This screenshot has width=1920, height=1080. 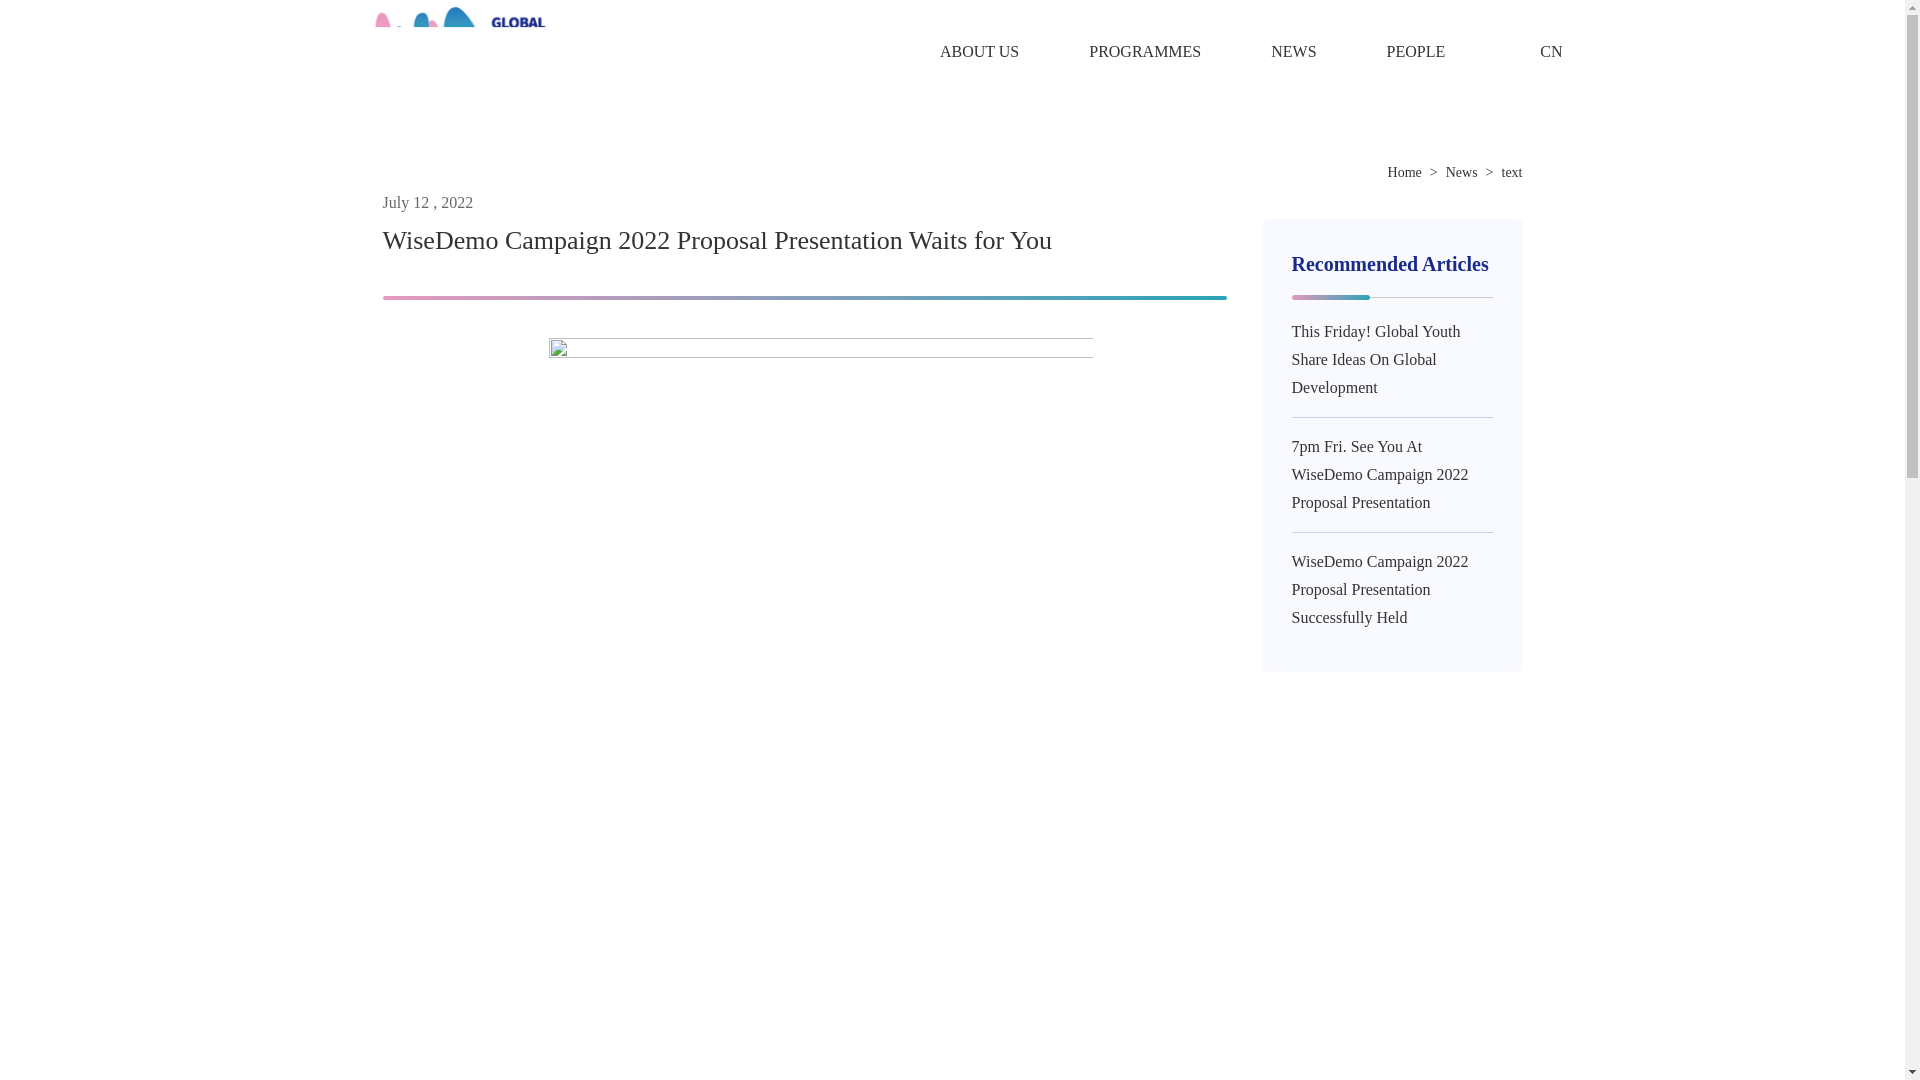 What do you see at coordinates (1376, 359) in the screenshot?
I see `This Friday! Global Youth Share Ideas On Global Development` at bounding box center [1376, 359].